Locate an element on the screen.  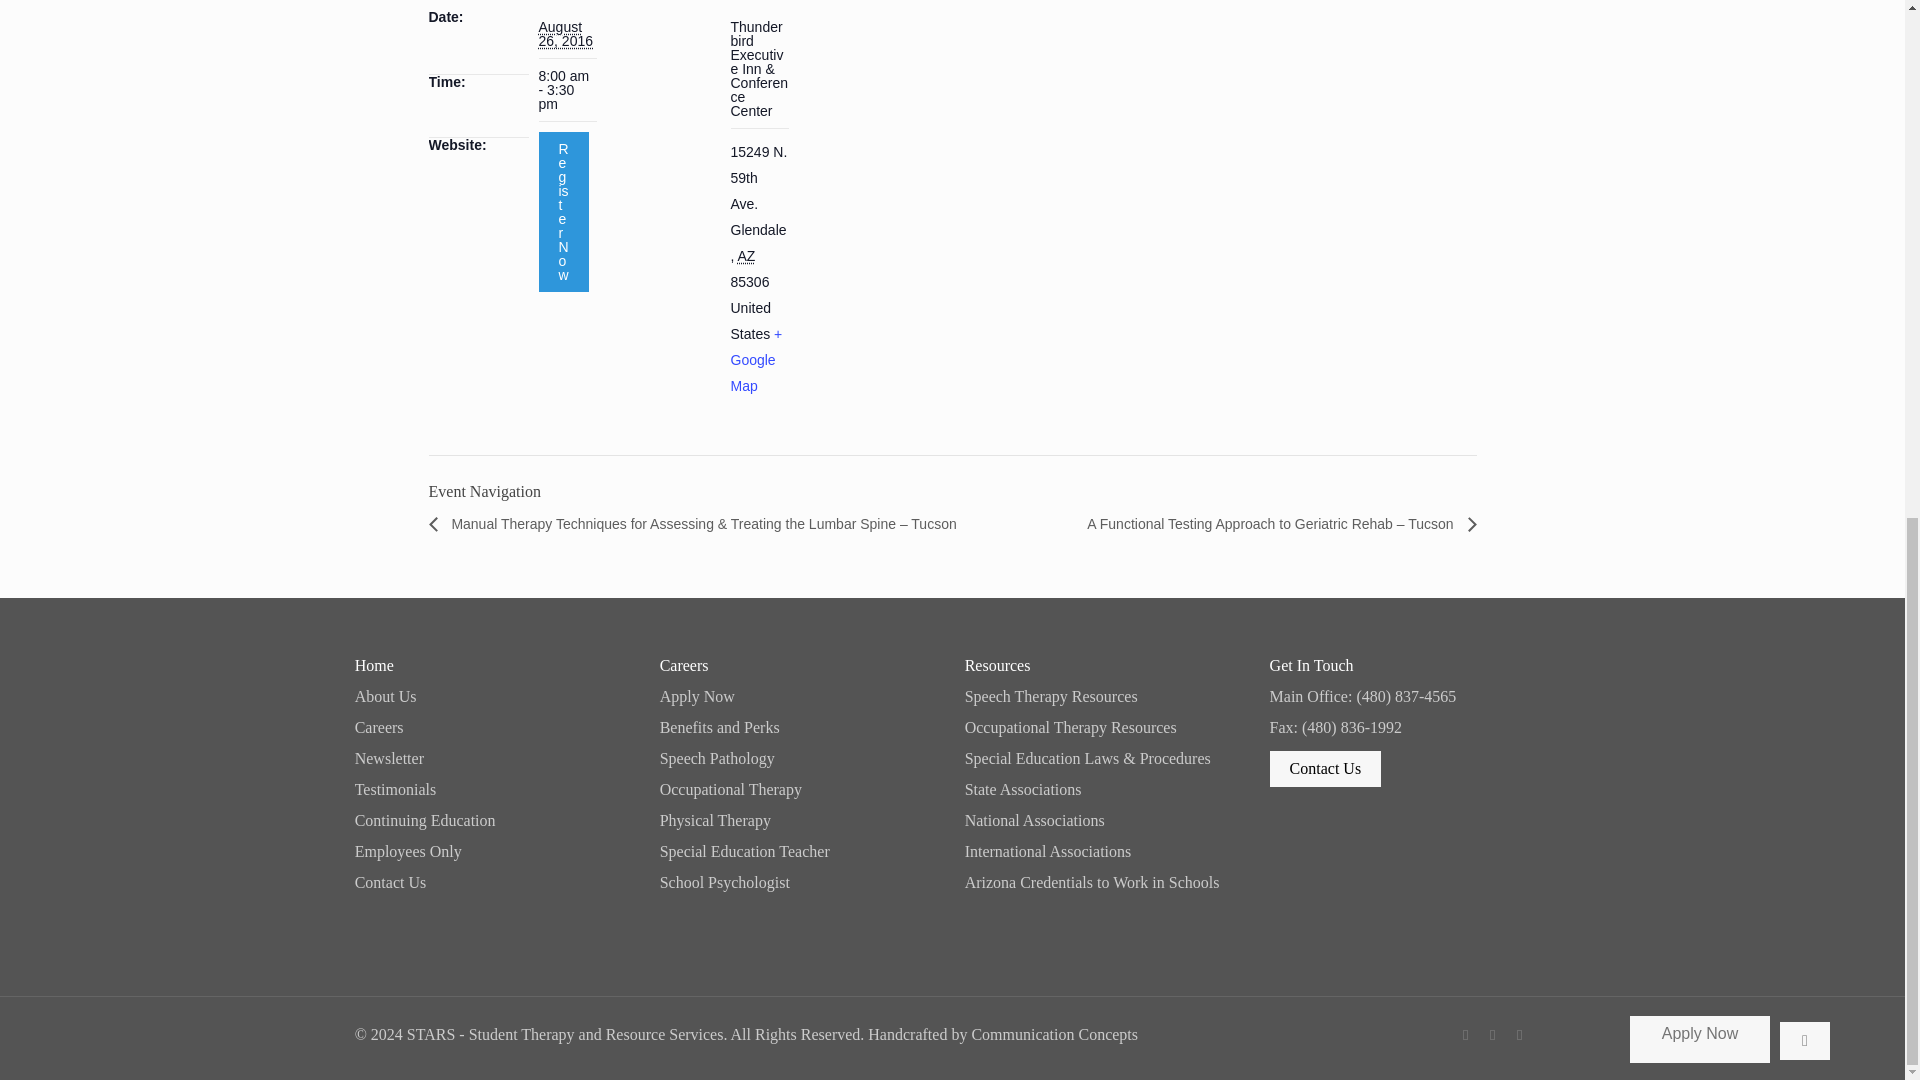
Arizona is located at coordinates (746, 256).